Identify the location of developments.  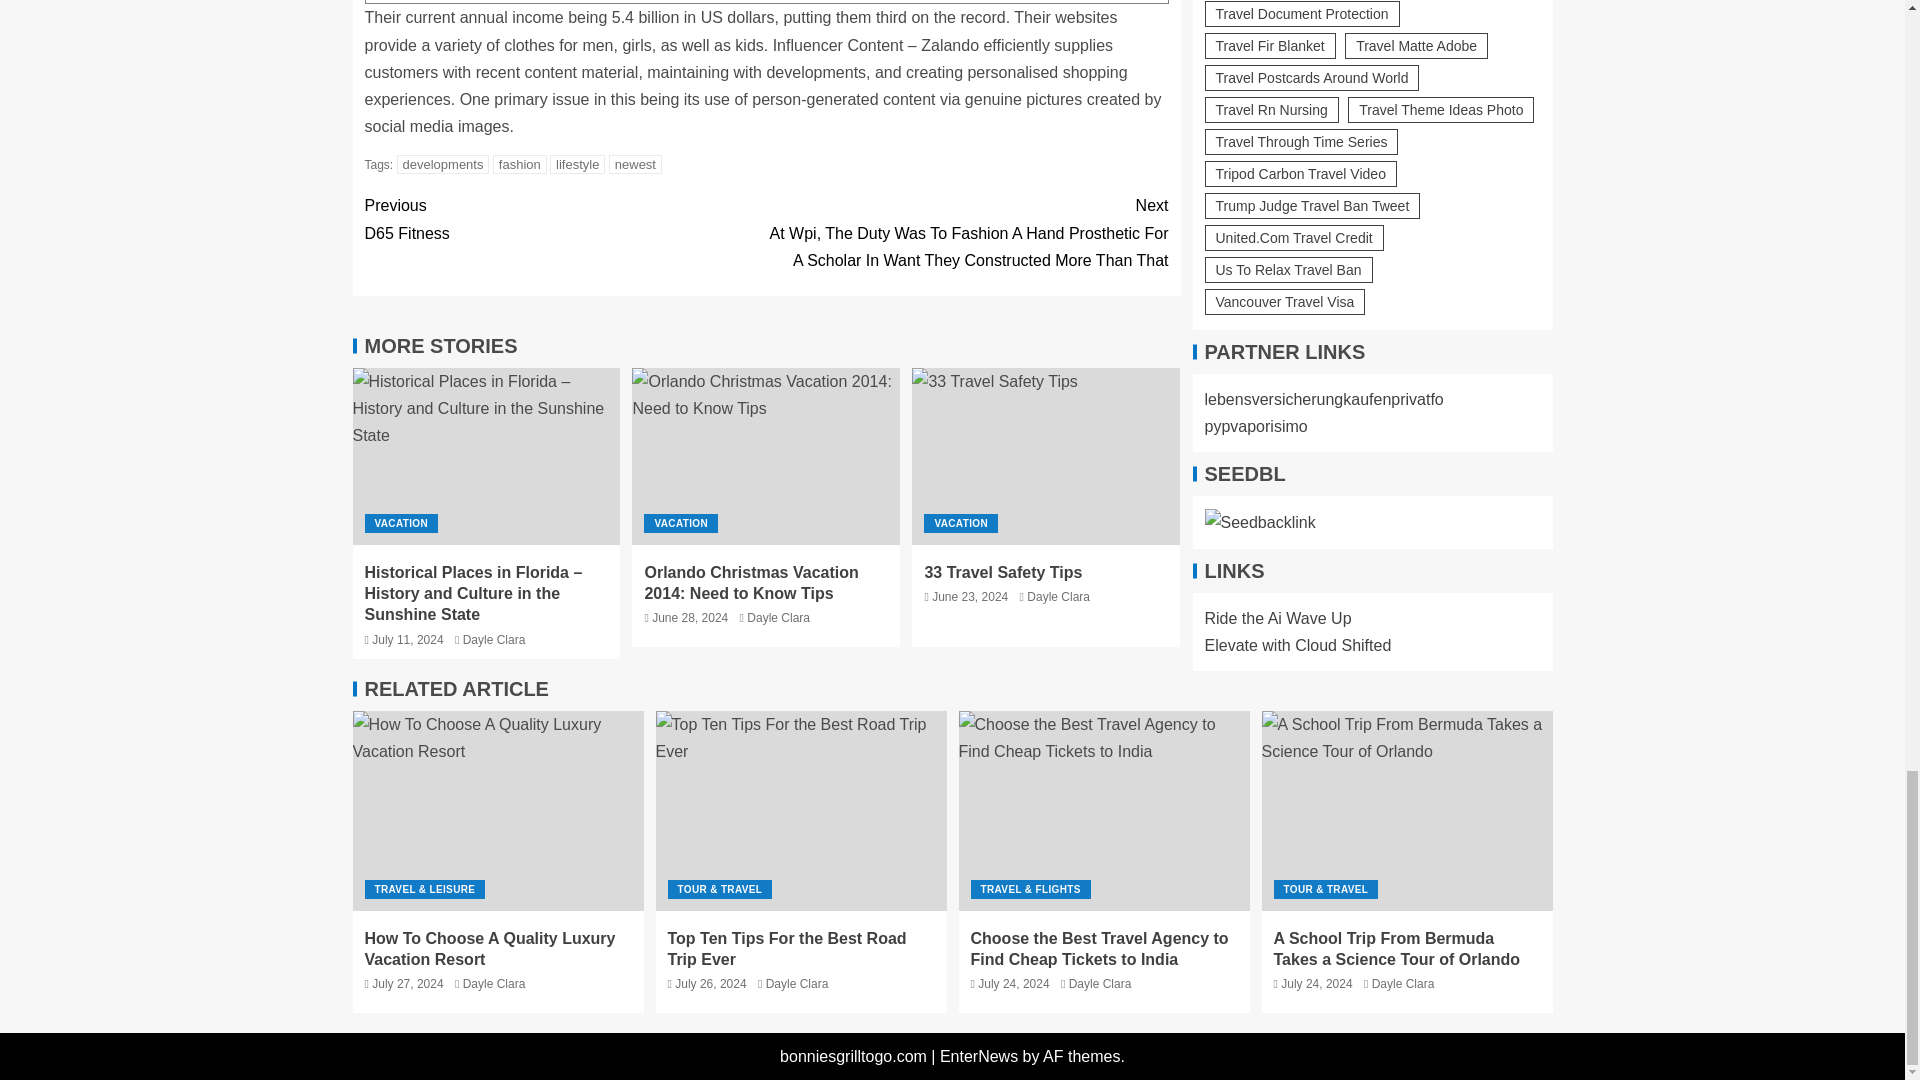
(443, 164).